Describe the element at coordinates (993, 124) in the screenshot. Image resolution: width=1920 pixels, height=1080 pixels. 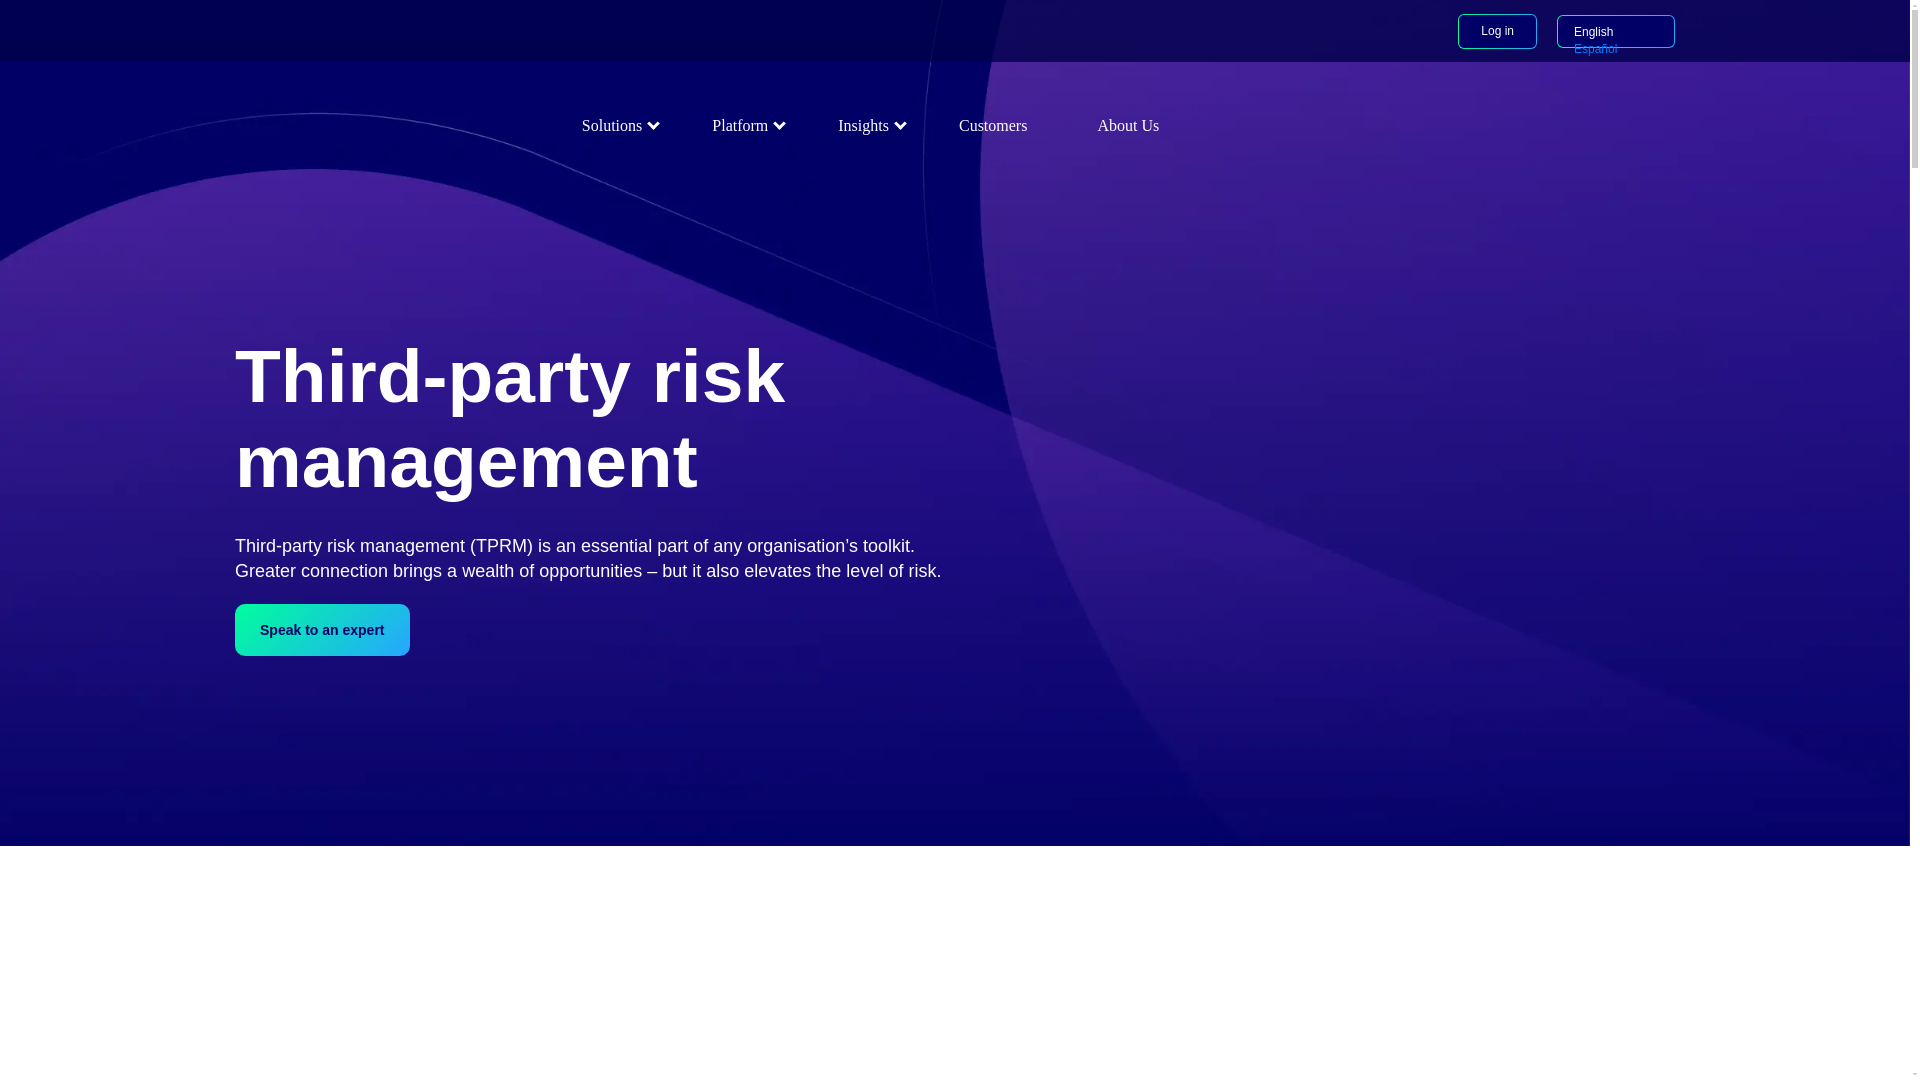
I see `Customers` at that location.